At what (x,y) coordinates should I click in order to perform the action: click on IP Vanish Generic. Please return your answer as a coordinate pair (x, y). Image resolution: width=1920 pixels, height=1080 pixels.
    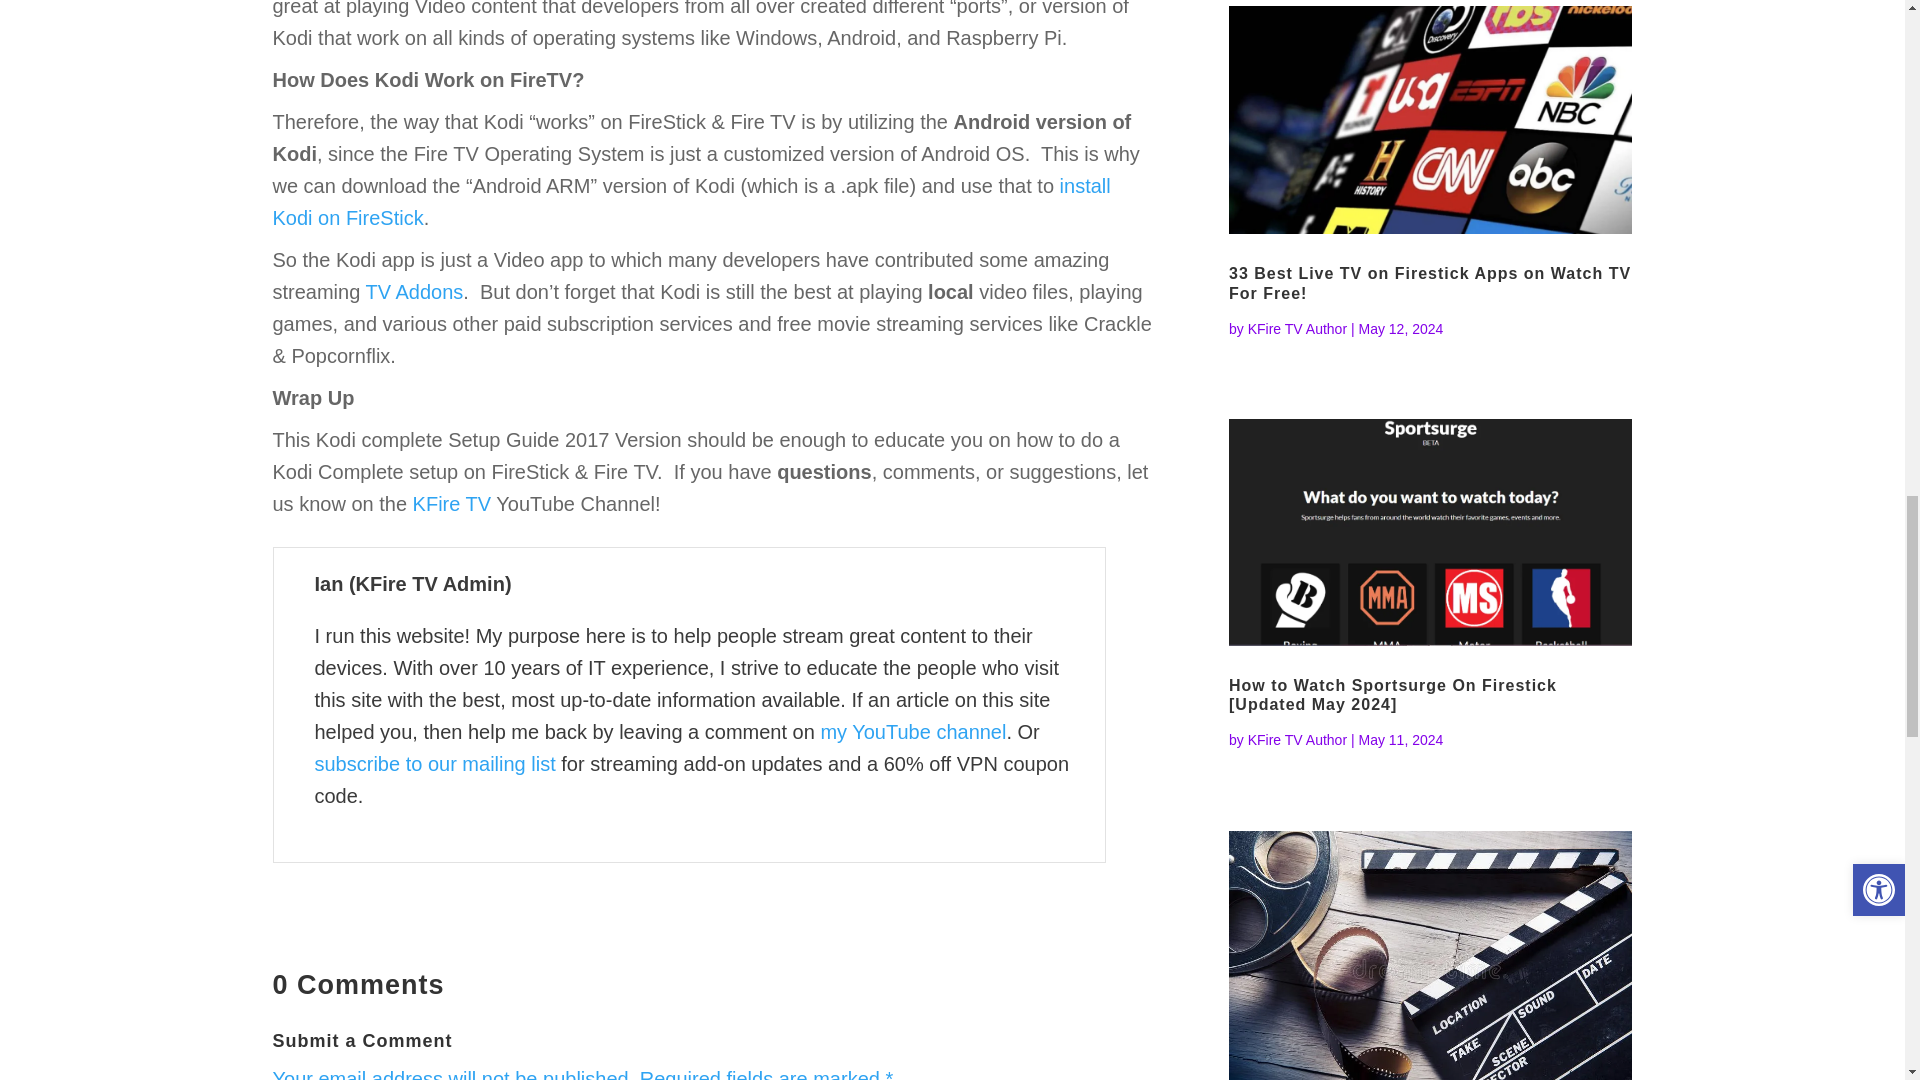
    Looking at the image, I should click on (362, 1040).